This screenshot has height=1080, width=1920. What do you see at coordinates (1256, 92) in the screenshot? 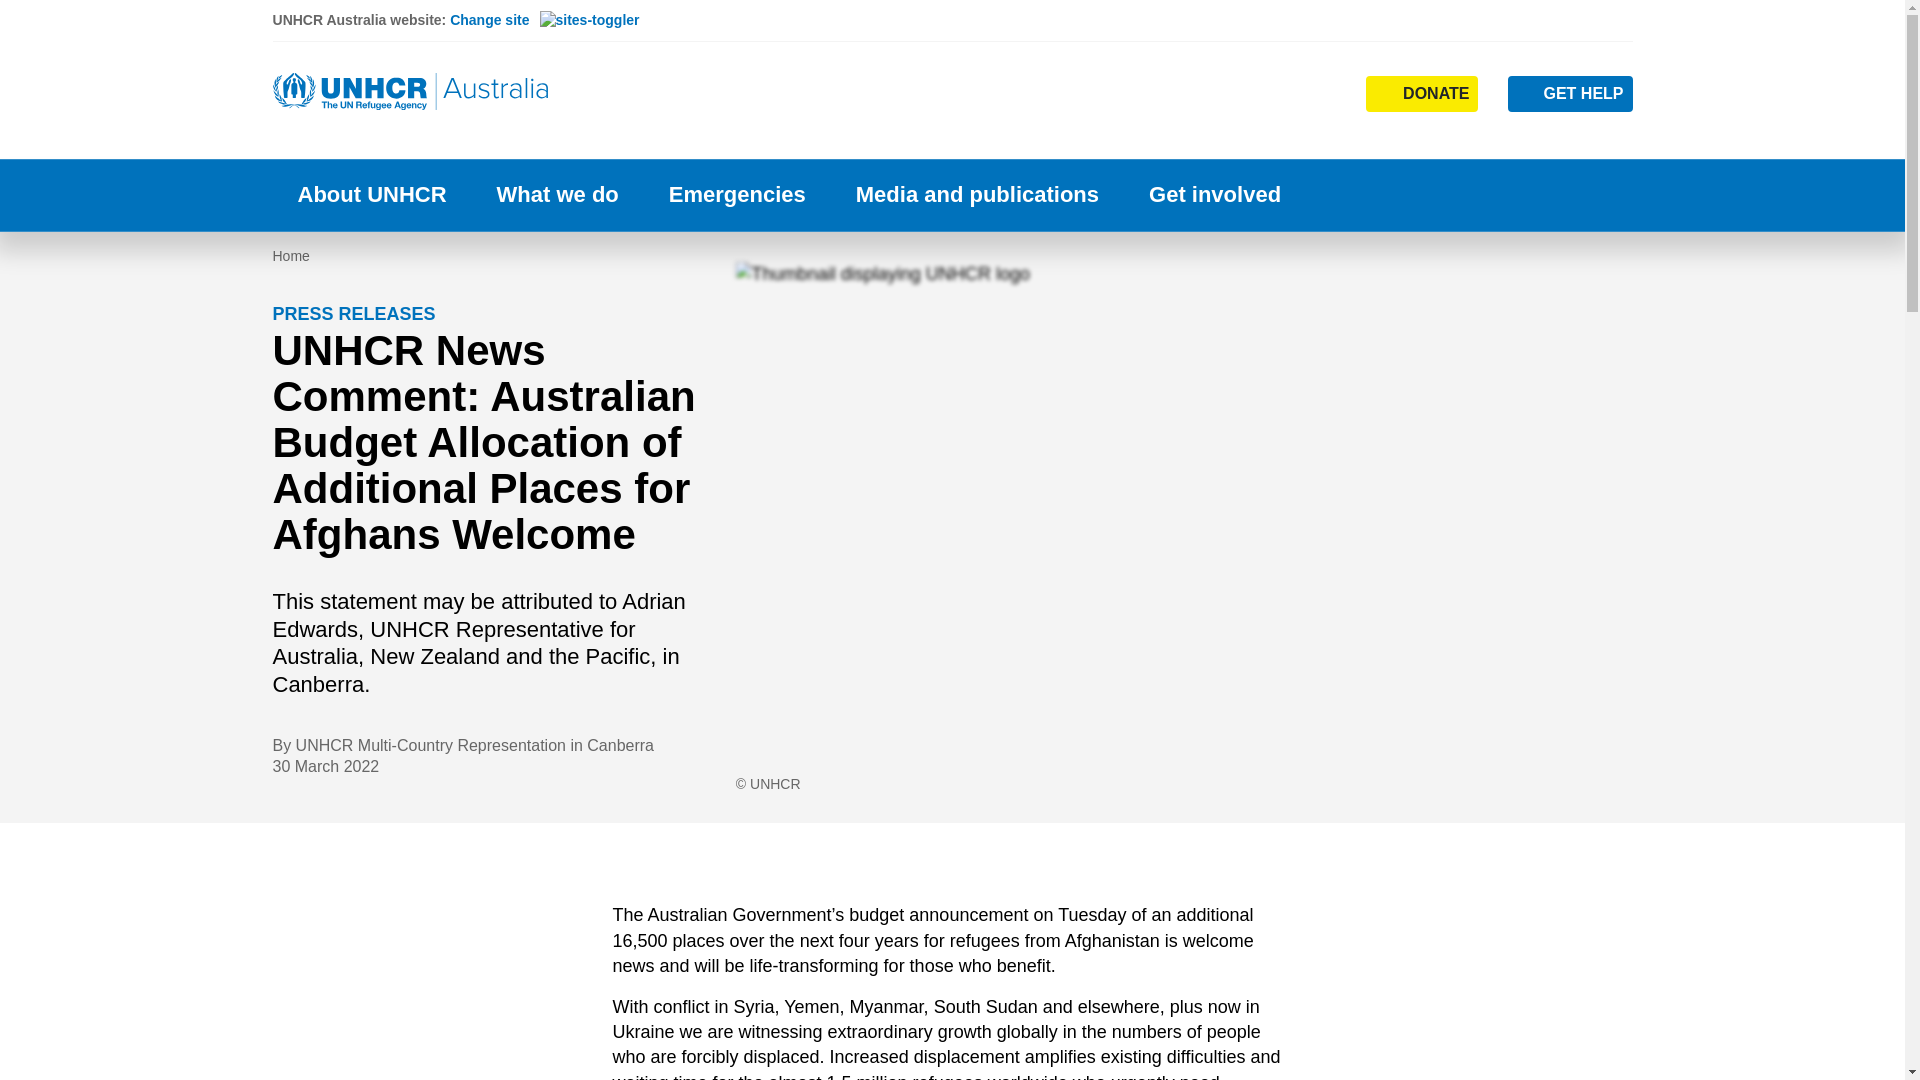
I see `Search` at bounding box center [1256, 92].